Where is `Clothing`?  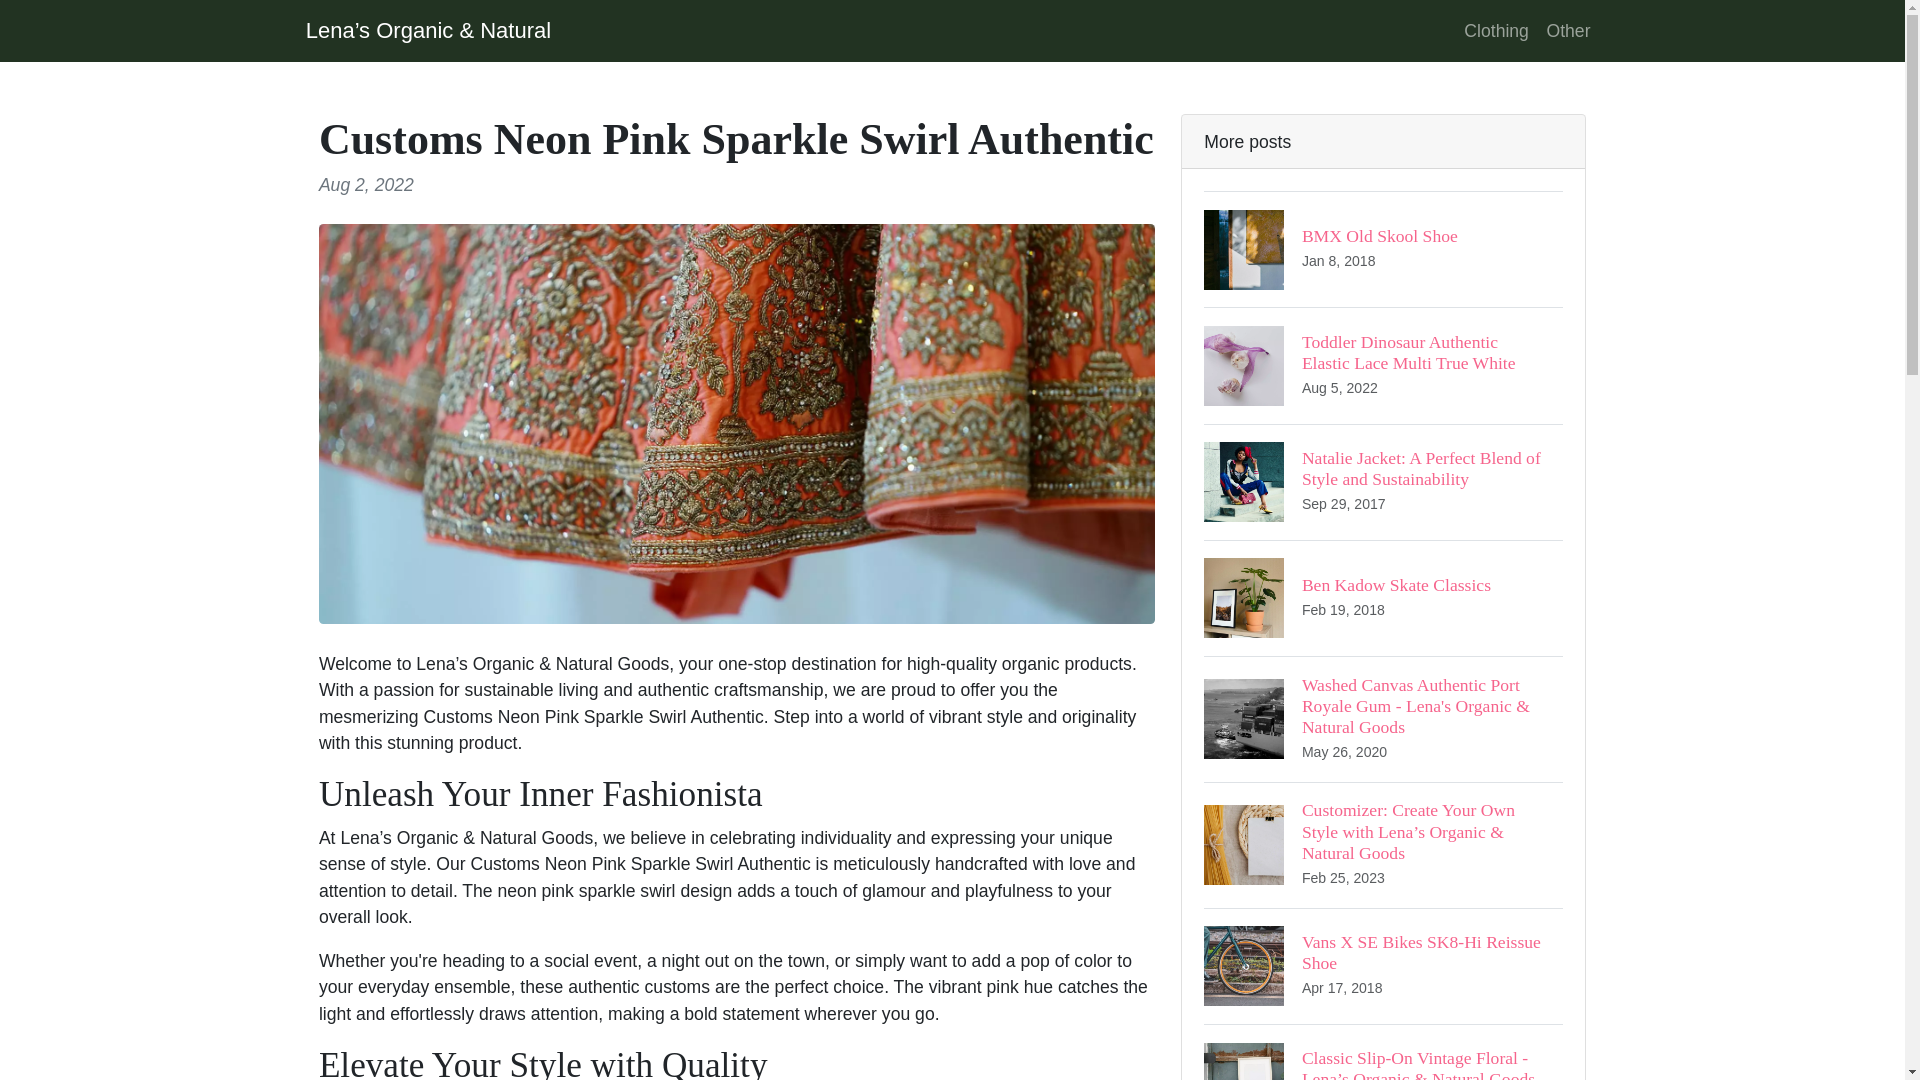 Clothing is located at coordinates (1496, 30).